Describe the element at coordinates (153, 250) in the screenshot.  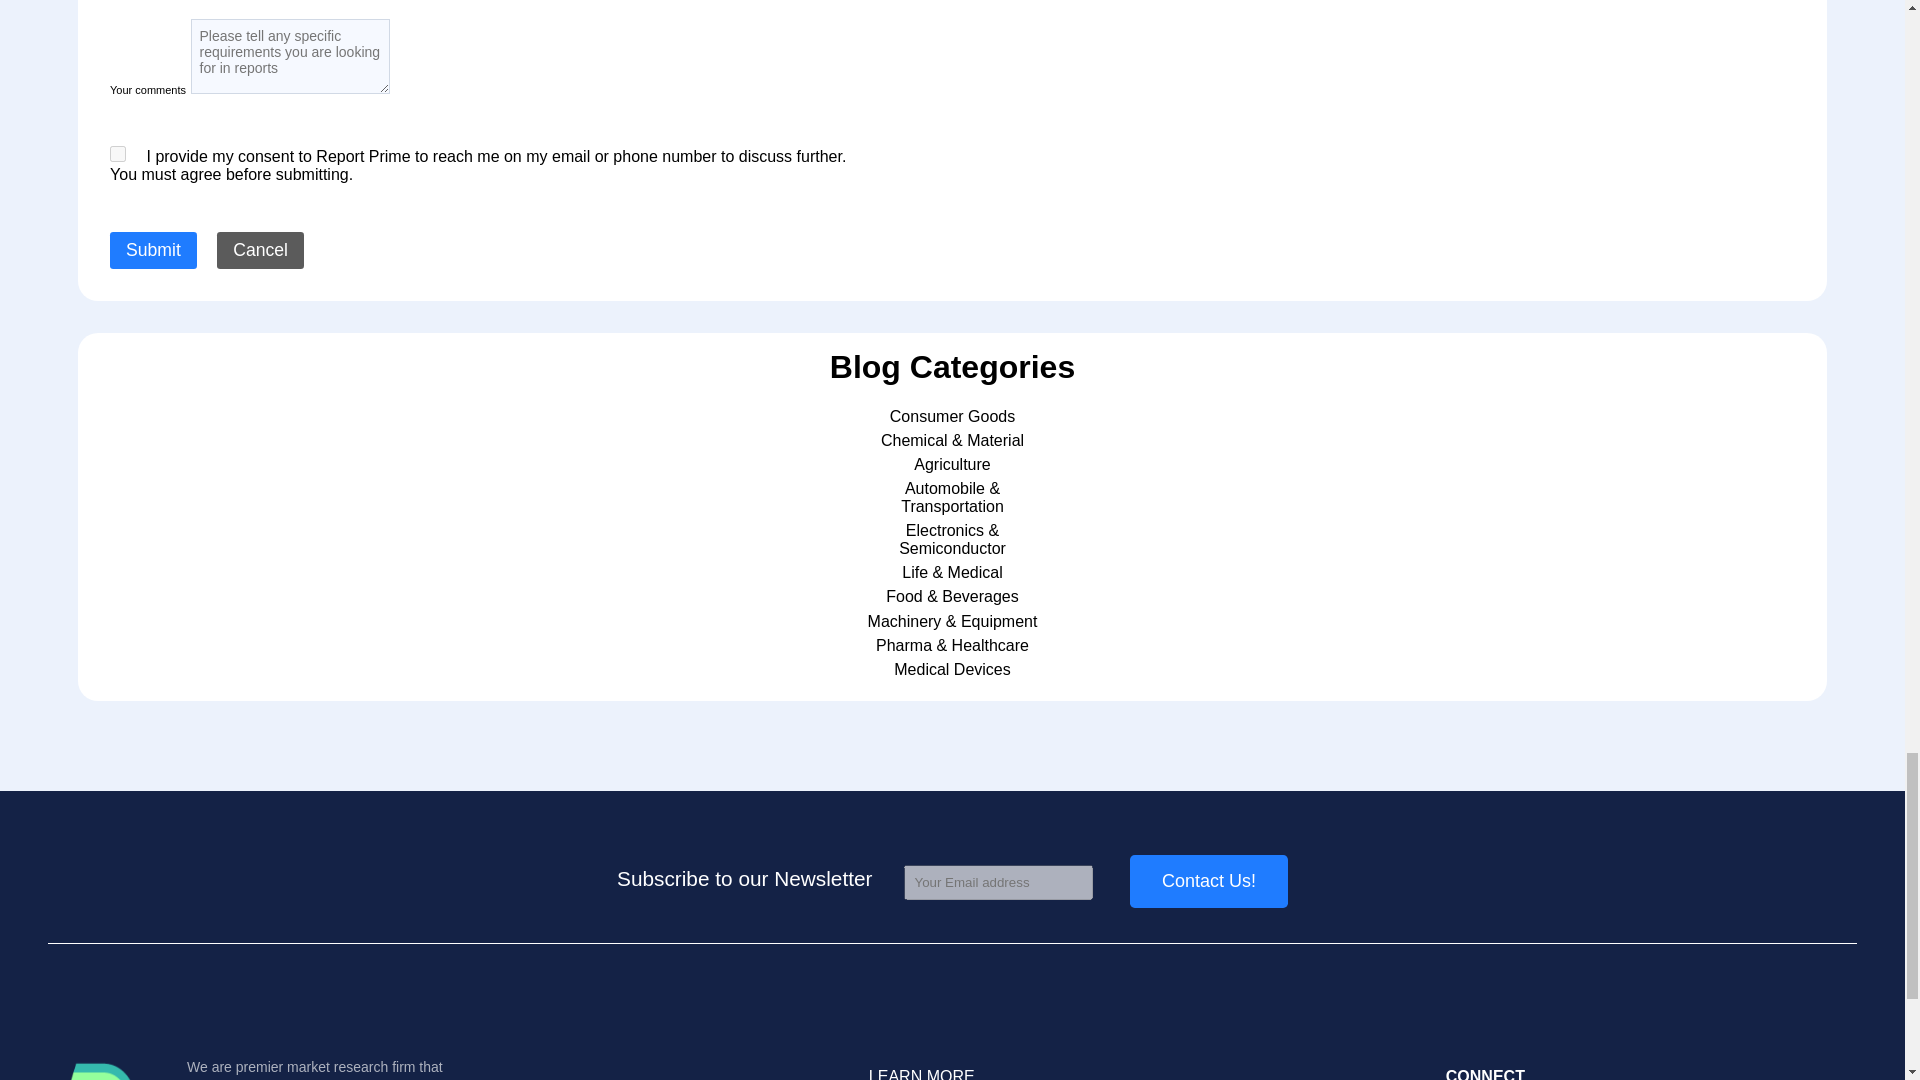
I see `Submit` at that location.